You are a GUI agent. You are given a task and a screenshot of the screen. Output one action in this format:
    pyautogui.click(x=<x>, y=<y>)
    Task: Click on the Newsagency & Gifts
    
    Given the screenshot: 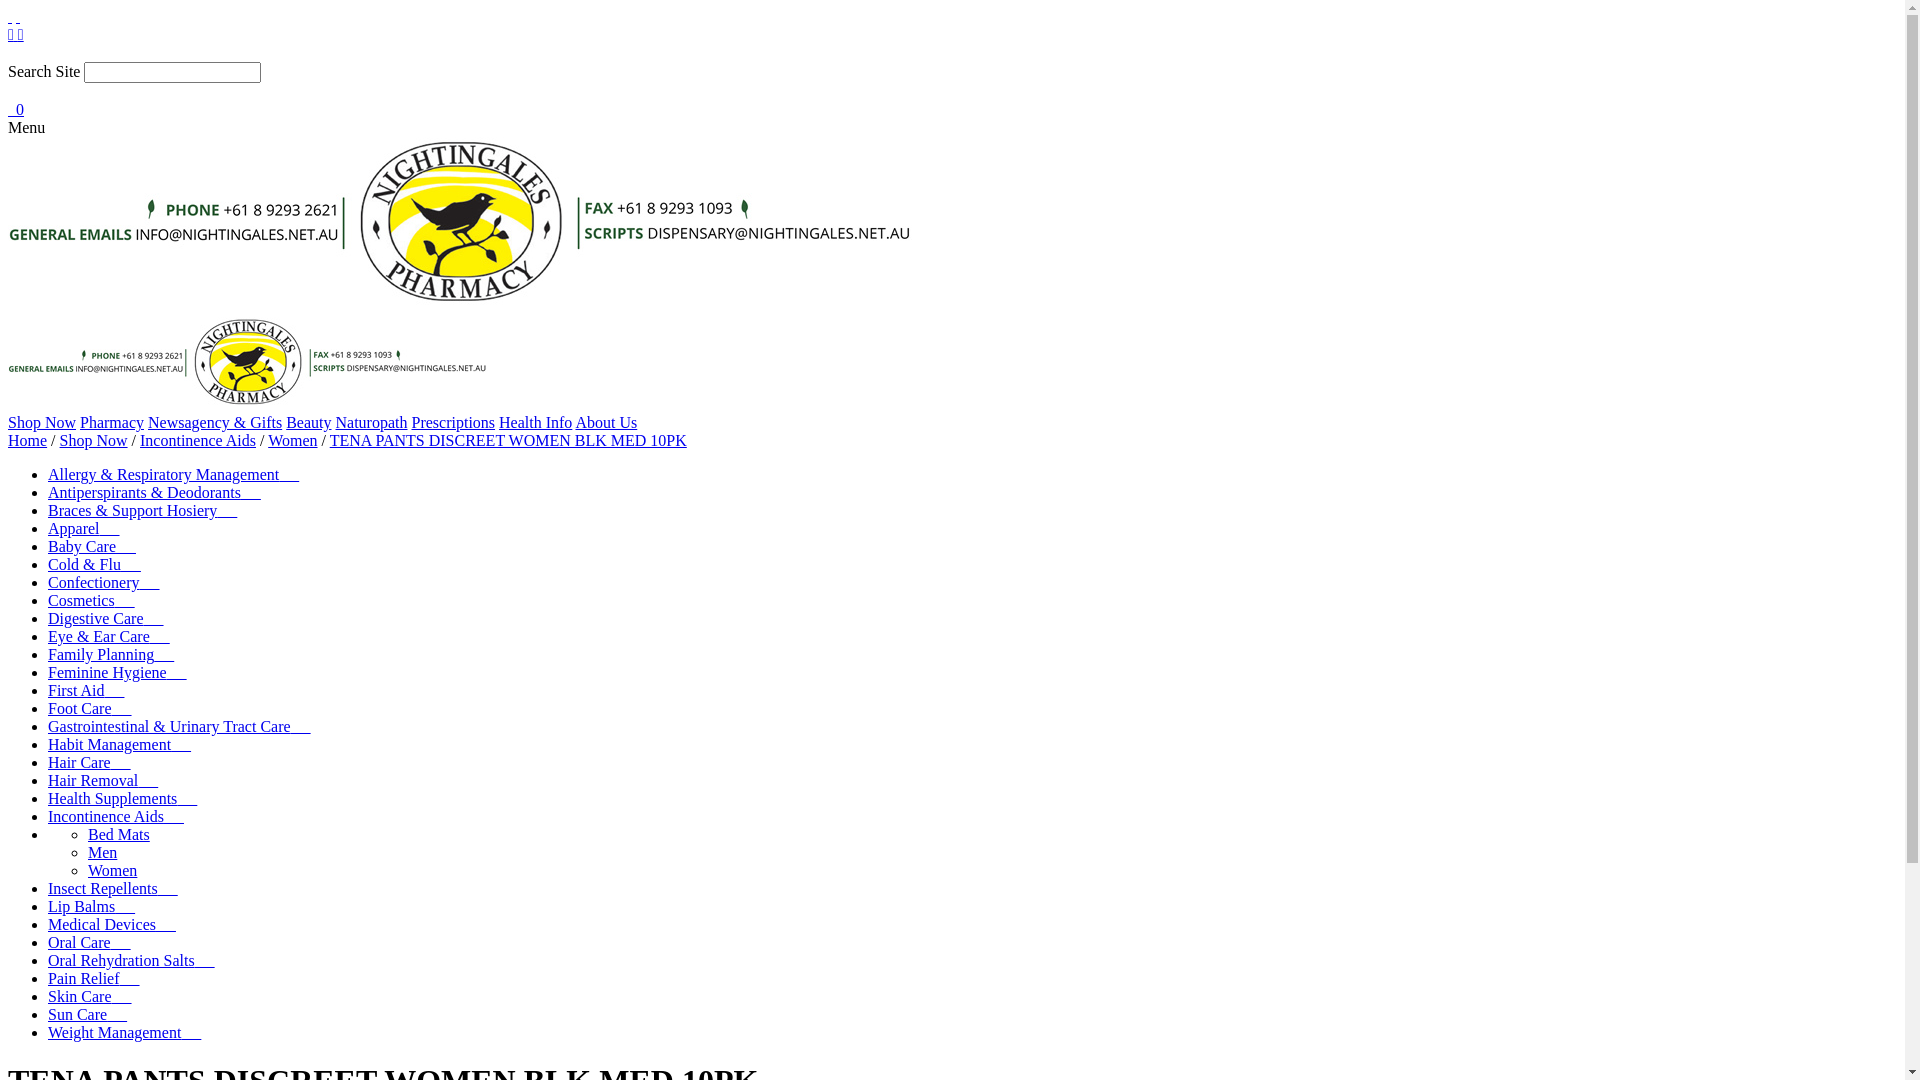 What is the action you would take?
    pyautogui.click(x=215, y=422)
    